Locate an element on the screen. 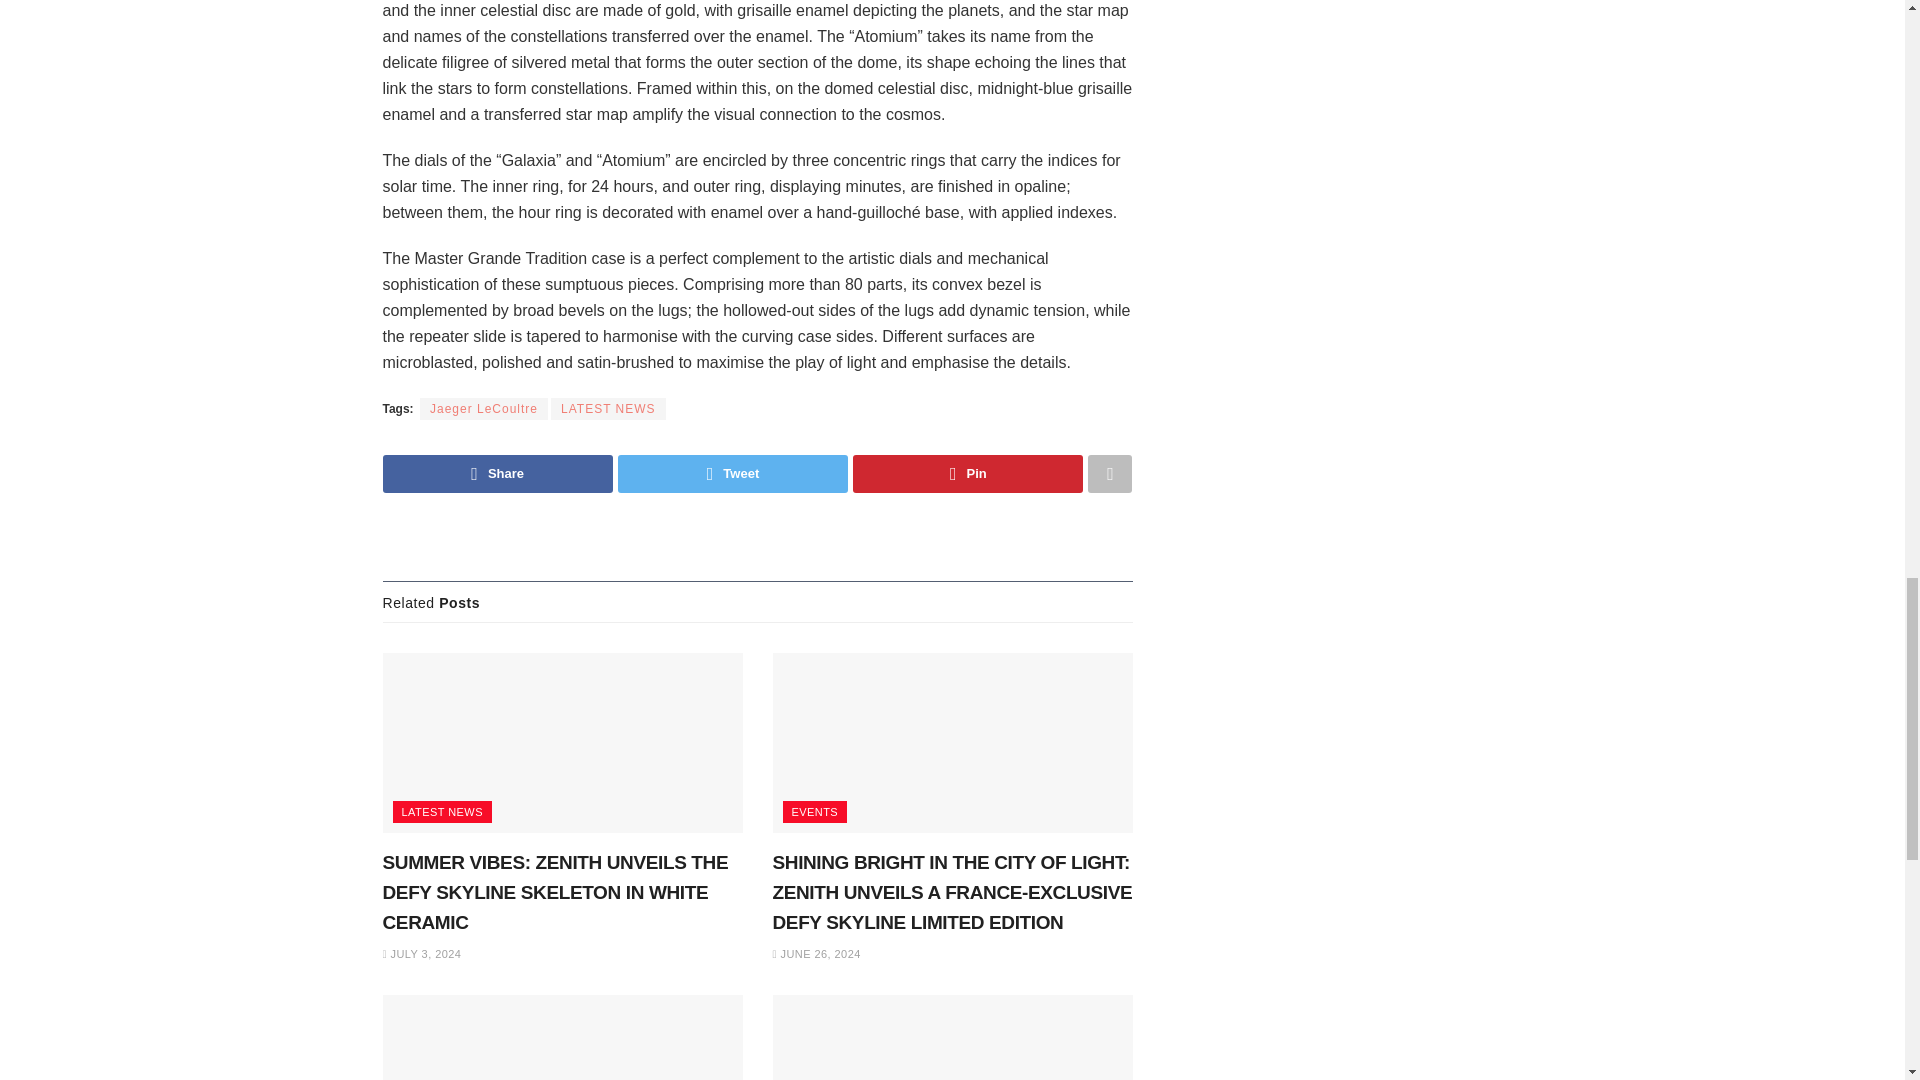 The image size is (1920, 1080). Jaeger LeCoultre is located at coordinates (484, 409).